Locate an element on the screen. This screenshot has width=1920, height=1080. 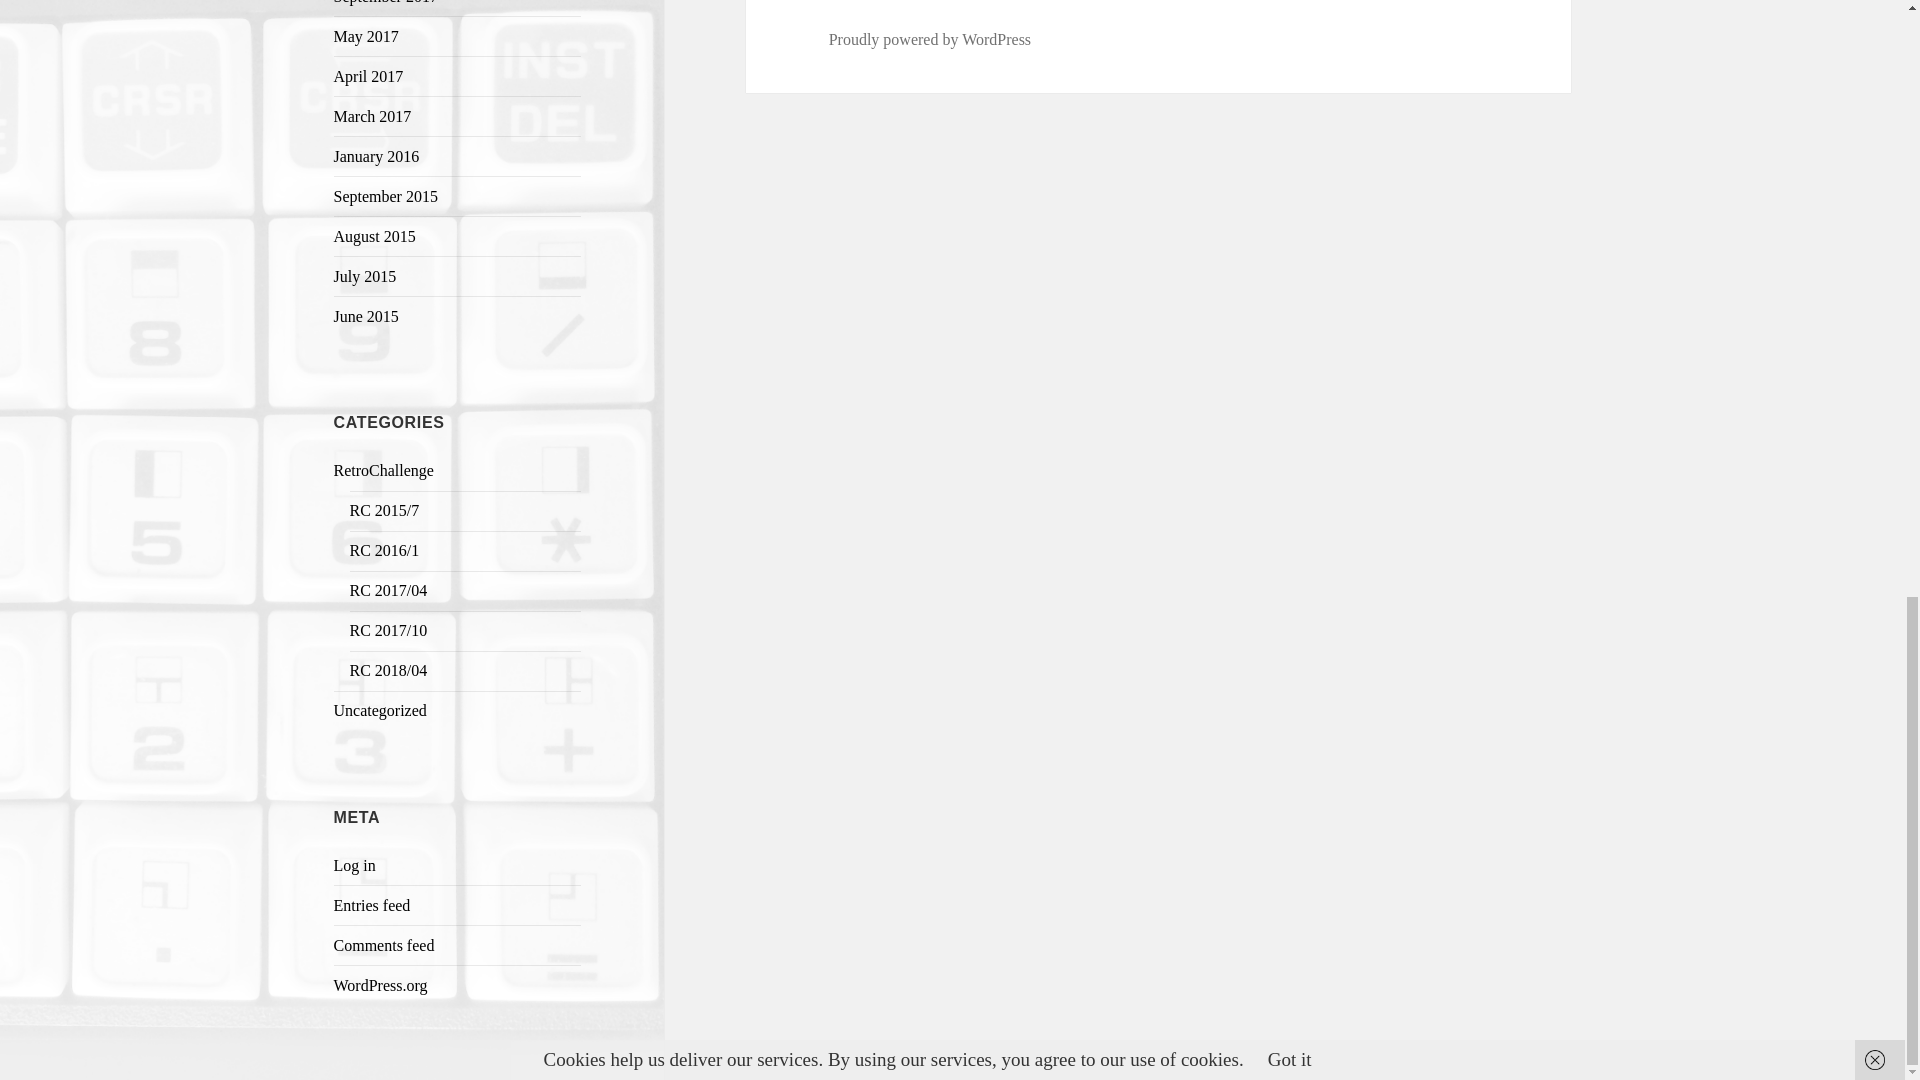
RetroChallenge is located at coordinates (384, 470).